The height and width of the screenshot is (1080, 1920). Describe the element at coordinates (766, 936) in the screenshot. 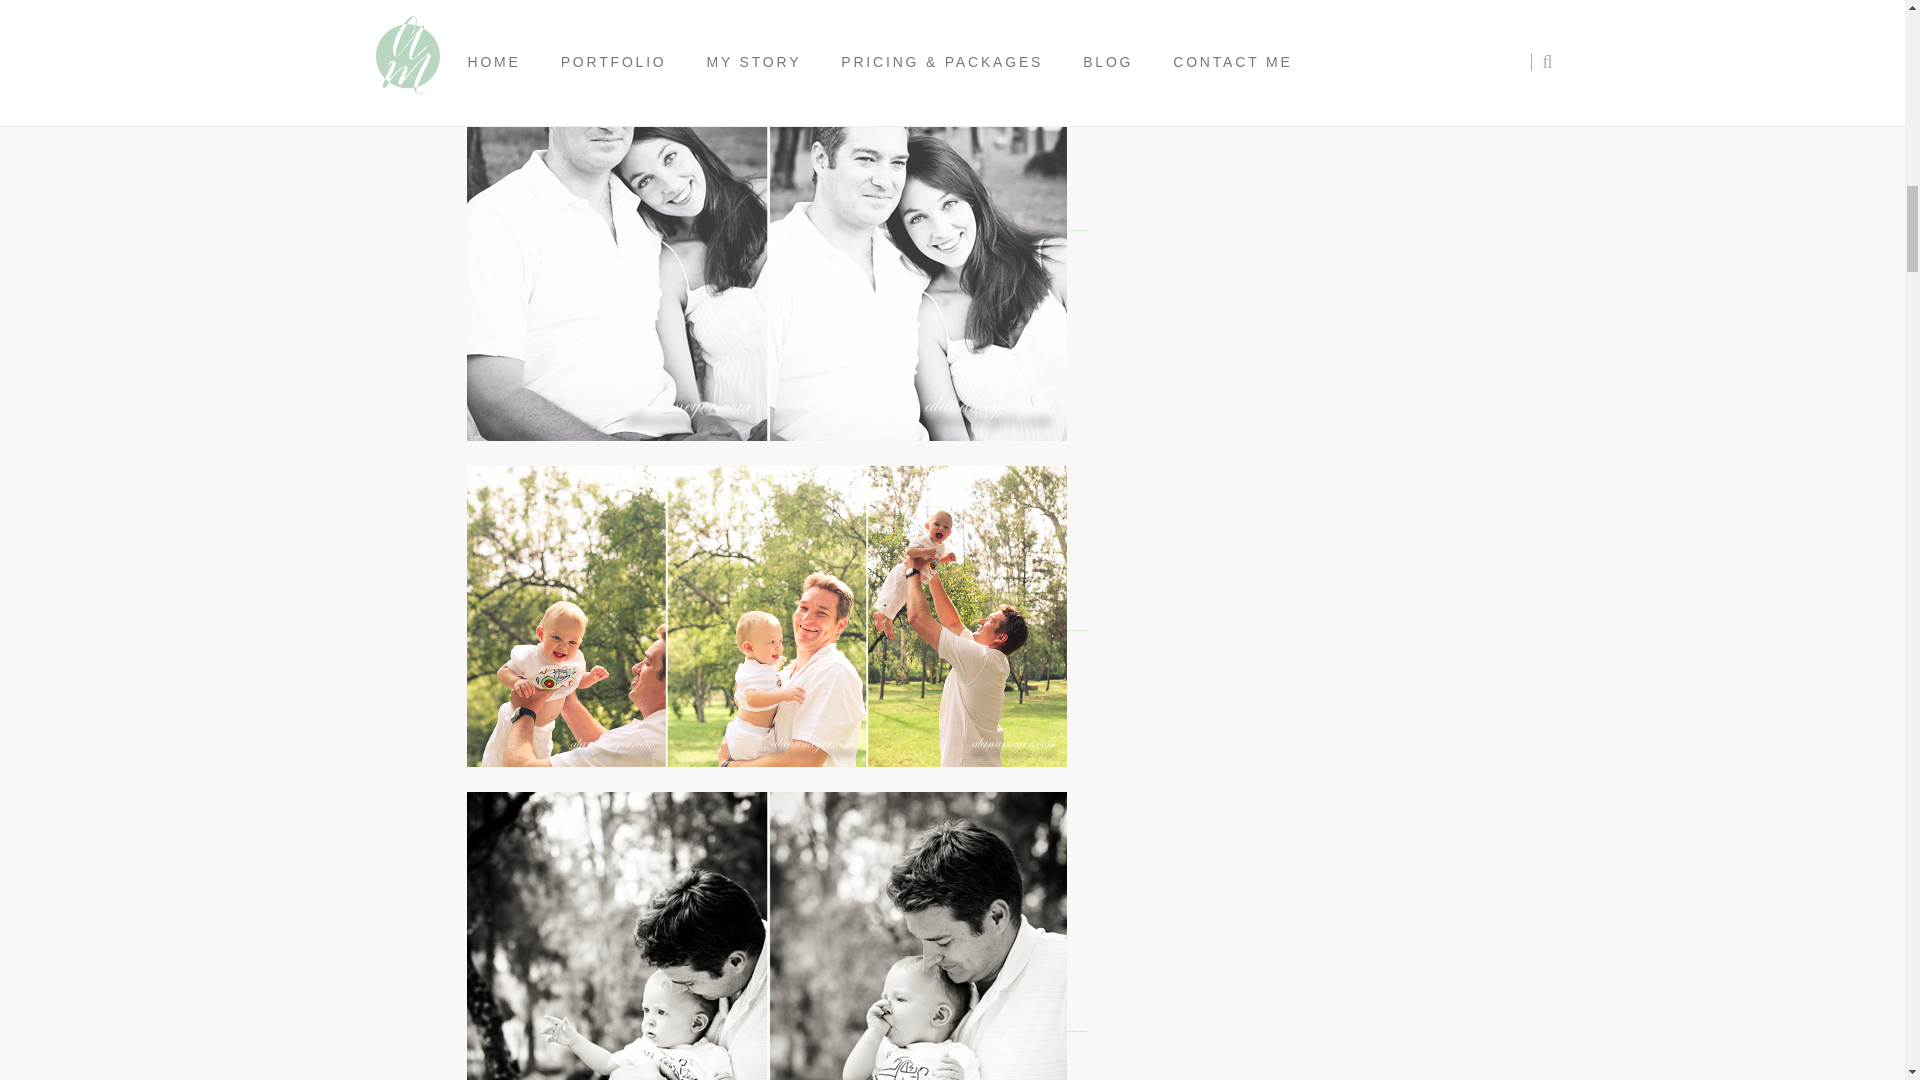

I see `baby shoot 11` at that location.